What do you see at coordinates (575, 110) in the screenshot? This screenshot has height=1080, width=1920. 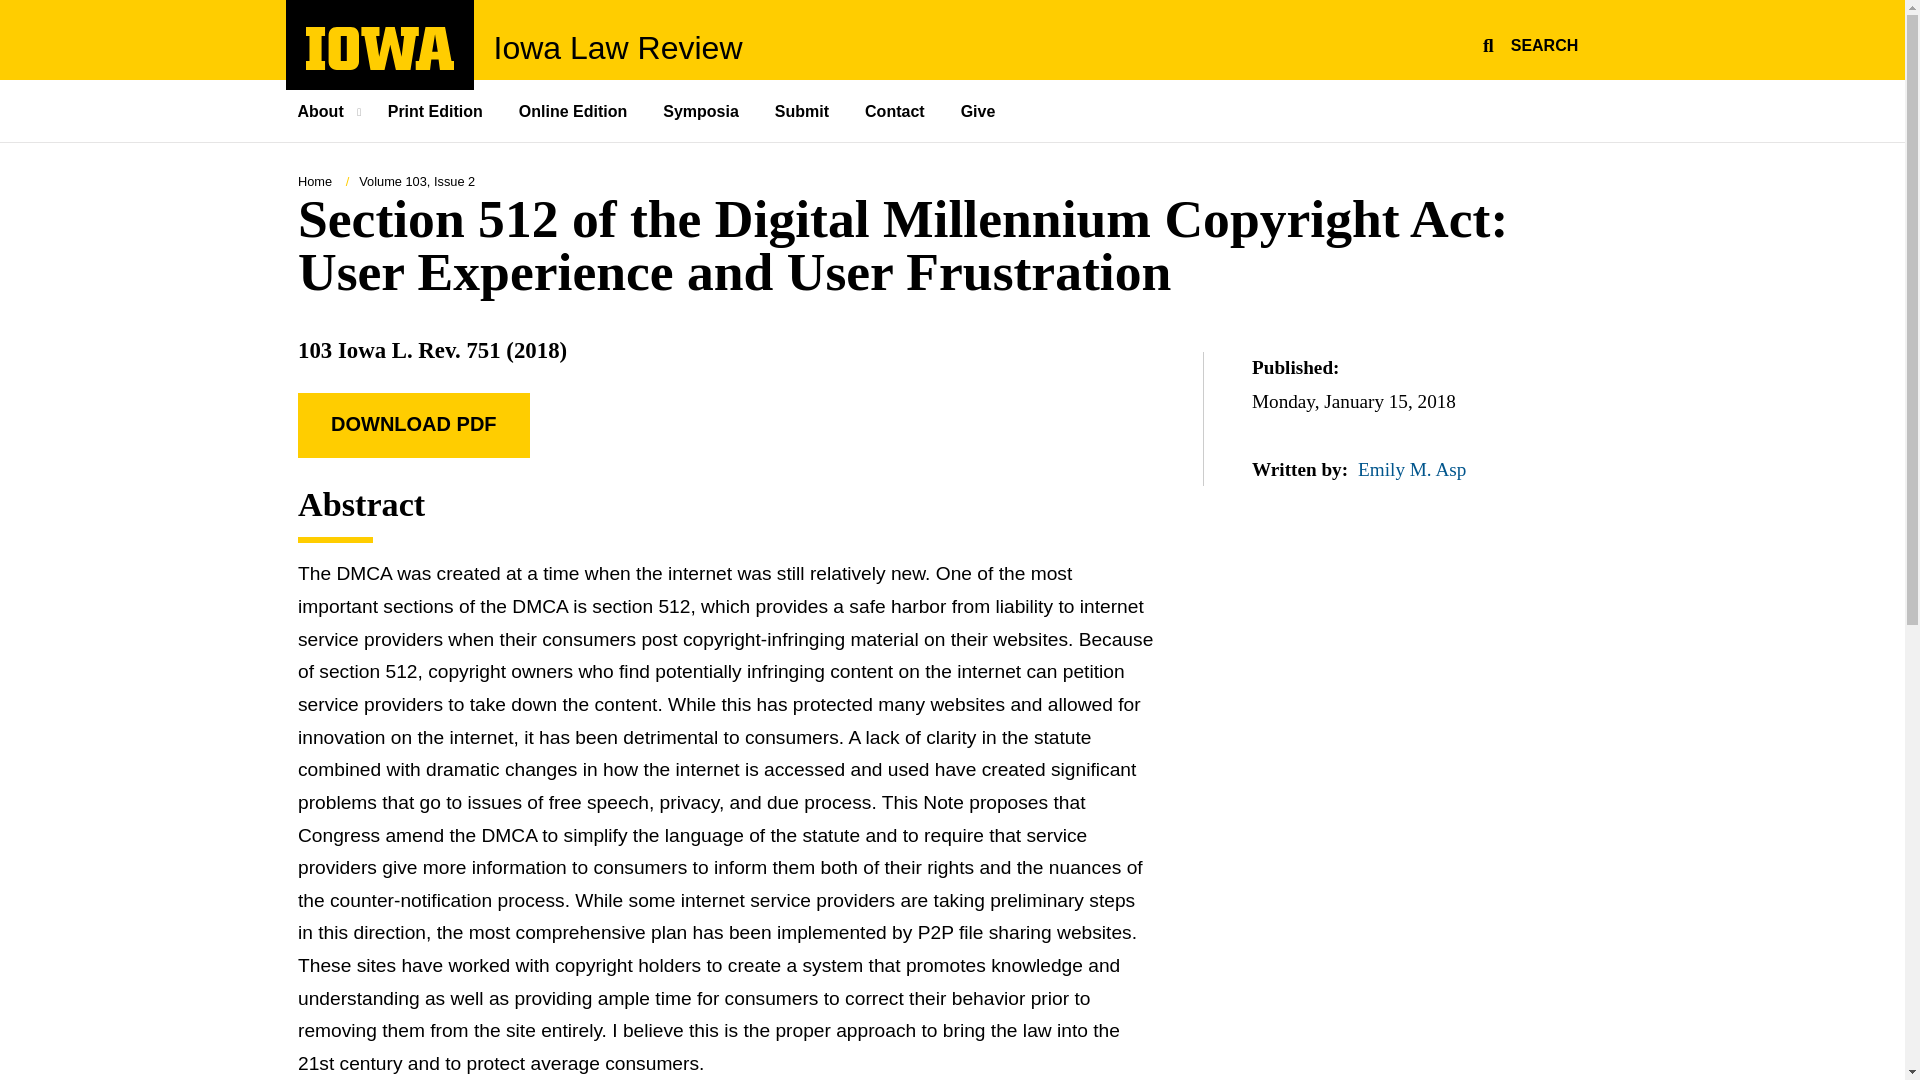 I see `About` at bounding box center [575, 110].